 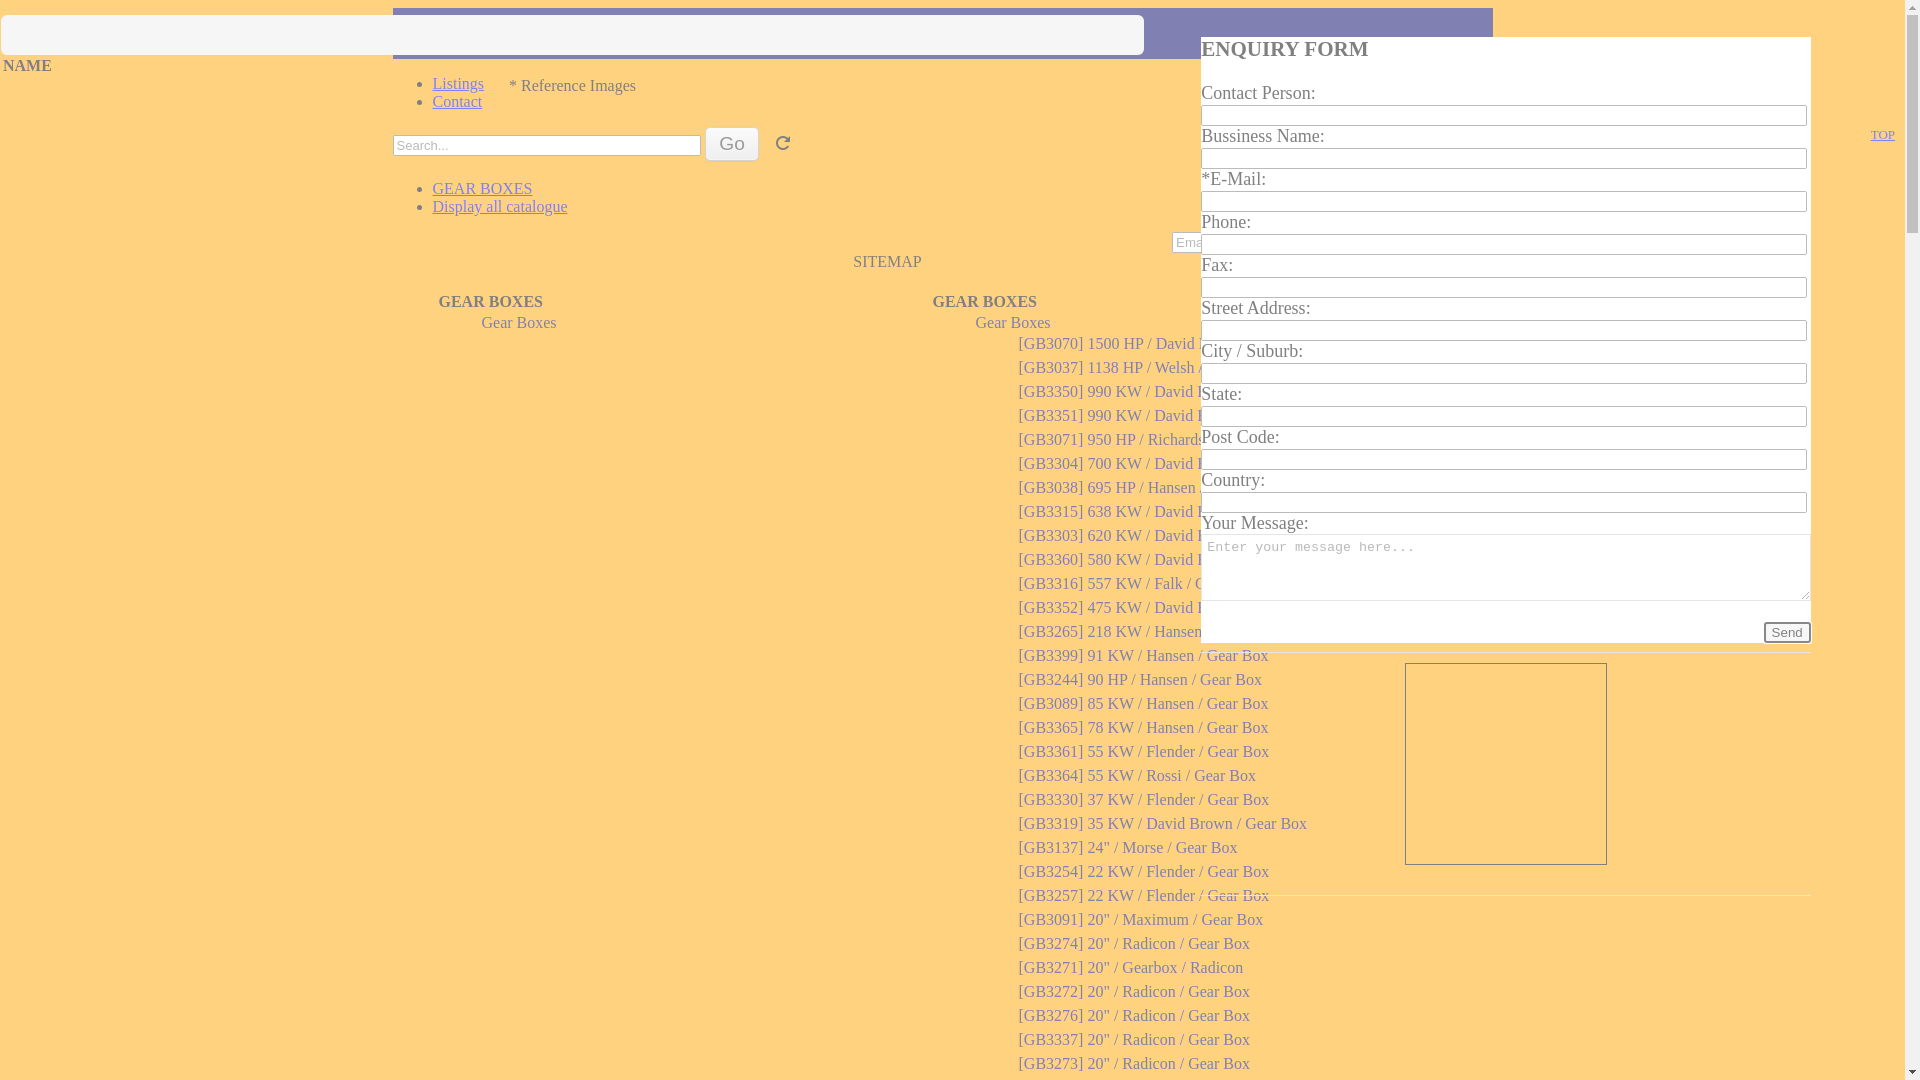 I want to click on [GB3351] 990 KW / David Brown / Gear Box, so click(x=1166, y=416).